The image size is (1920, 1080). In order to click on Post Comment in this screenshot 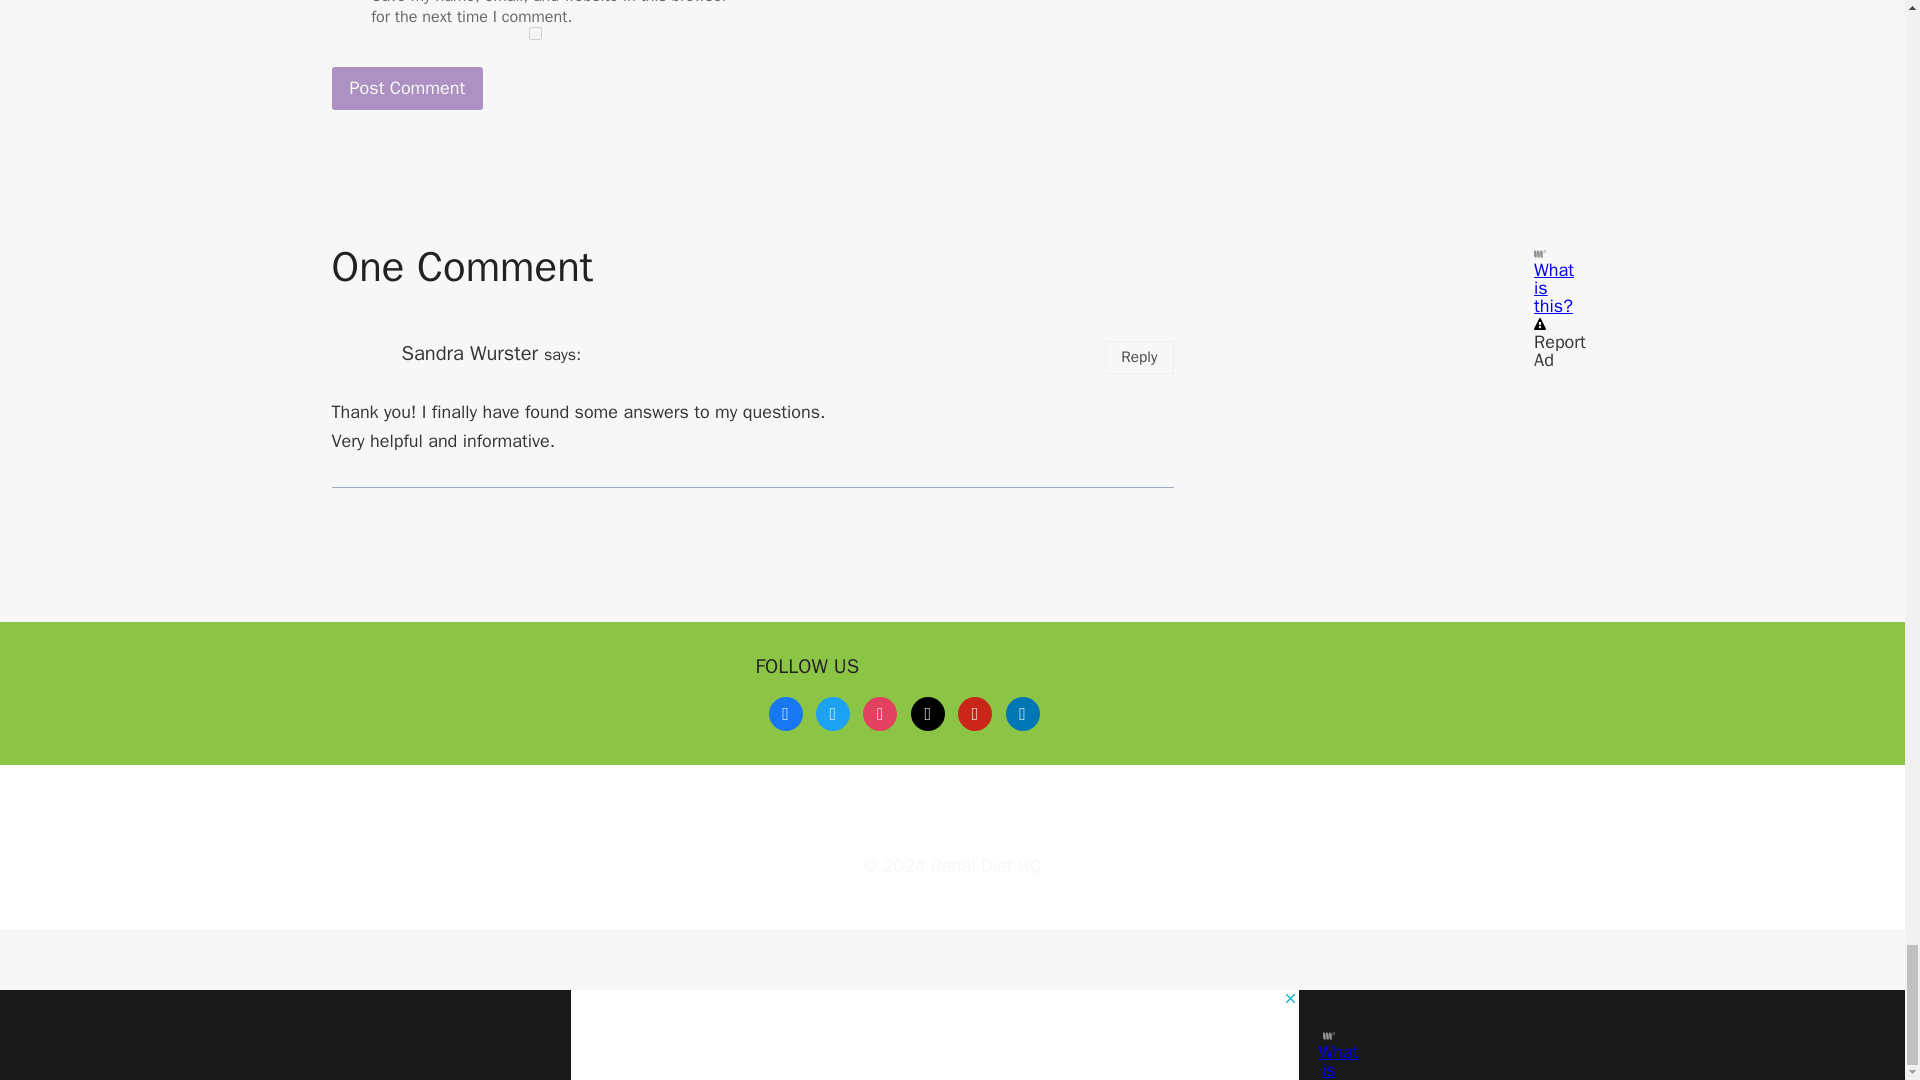, I will do `click(408, 88)`.